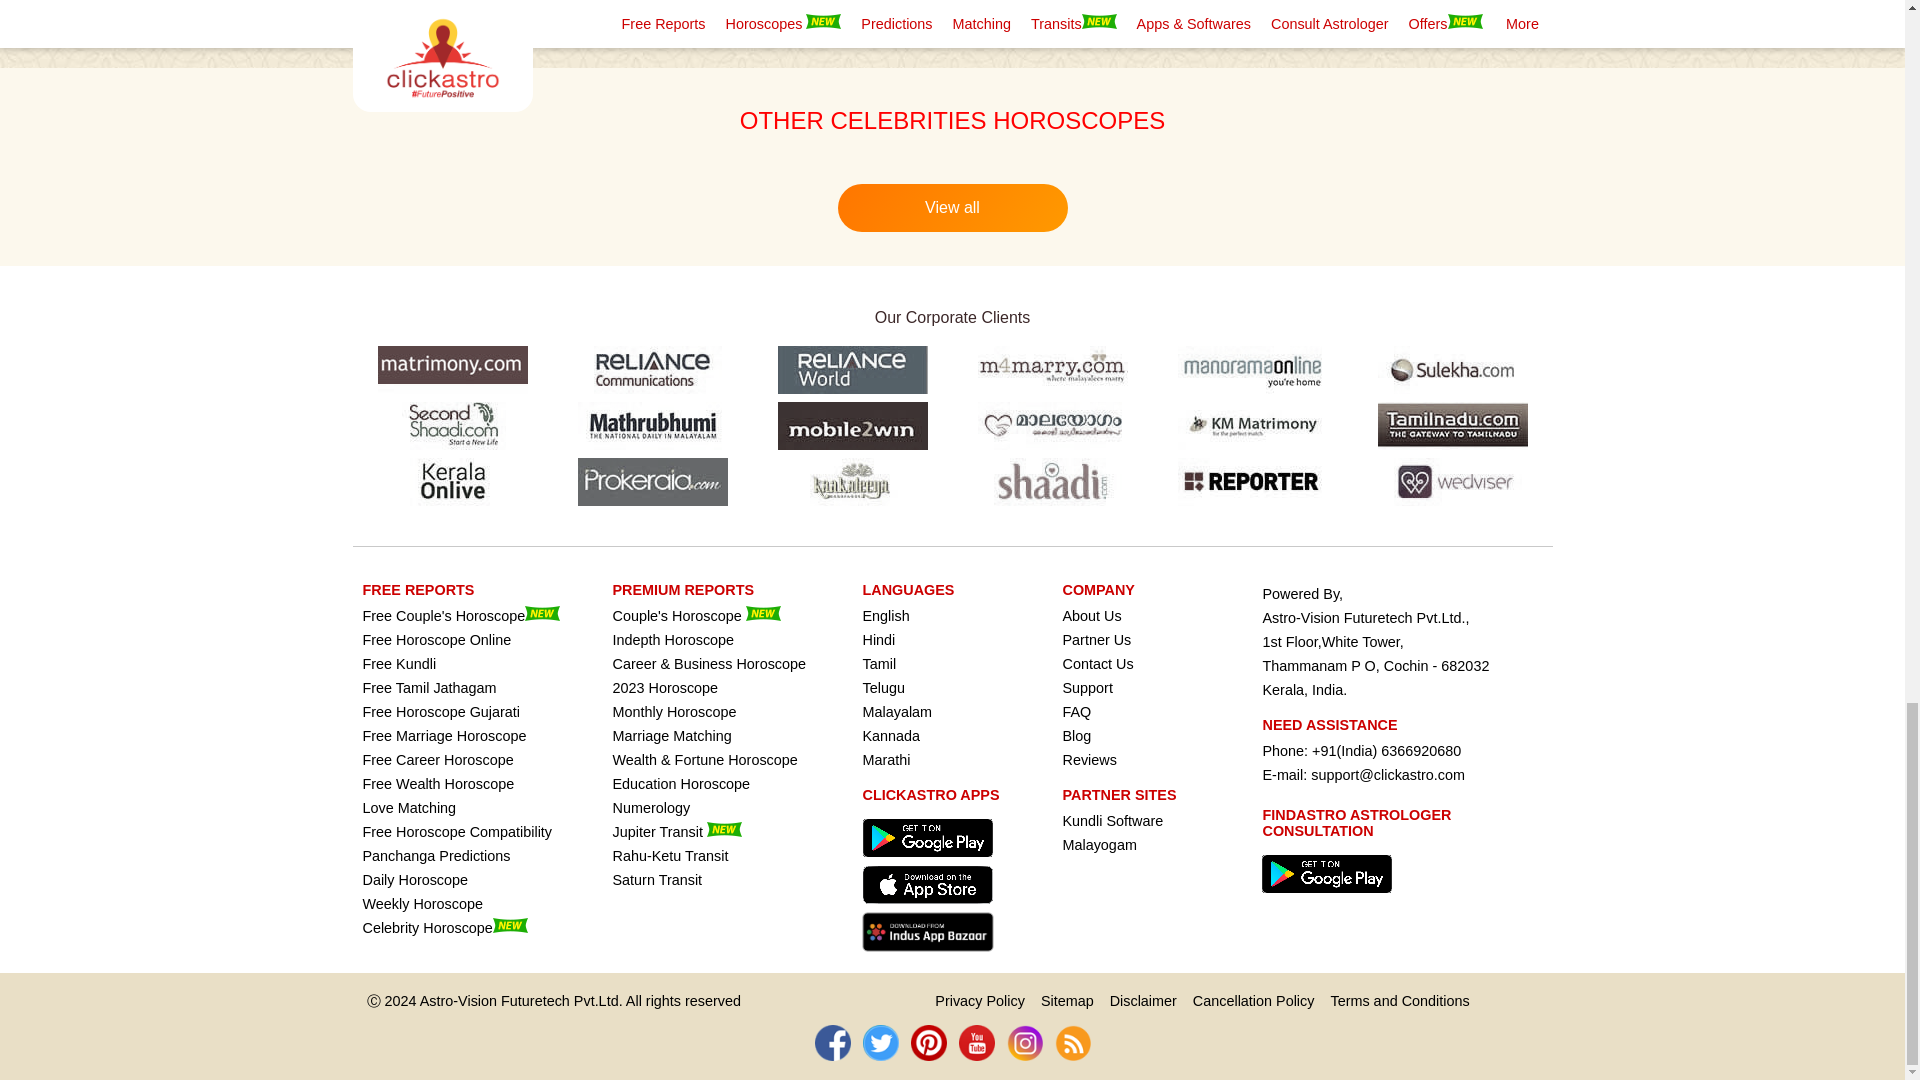 The width and height of the screenshot is (1920, 1080). What do you see at coordinates (418, 590) in the screenshot?
I see `Free Horoscope Reports` at bounding box center [418, 590].